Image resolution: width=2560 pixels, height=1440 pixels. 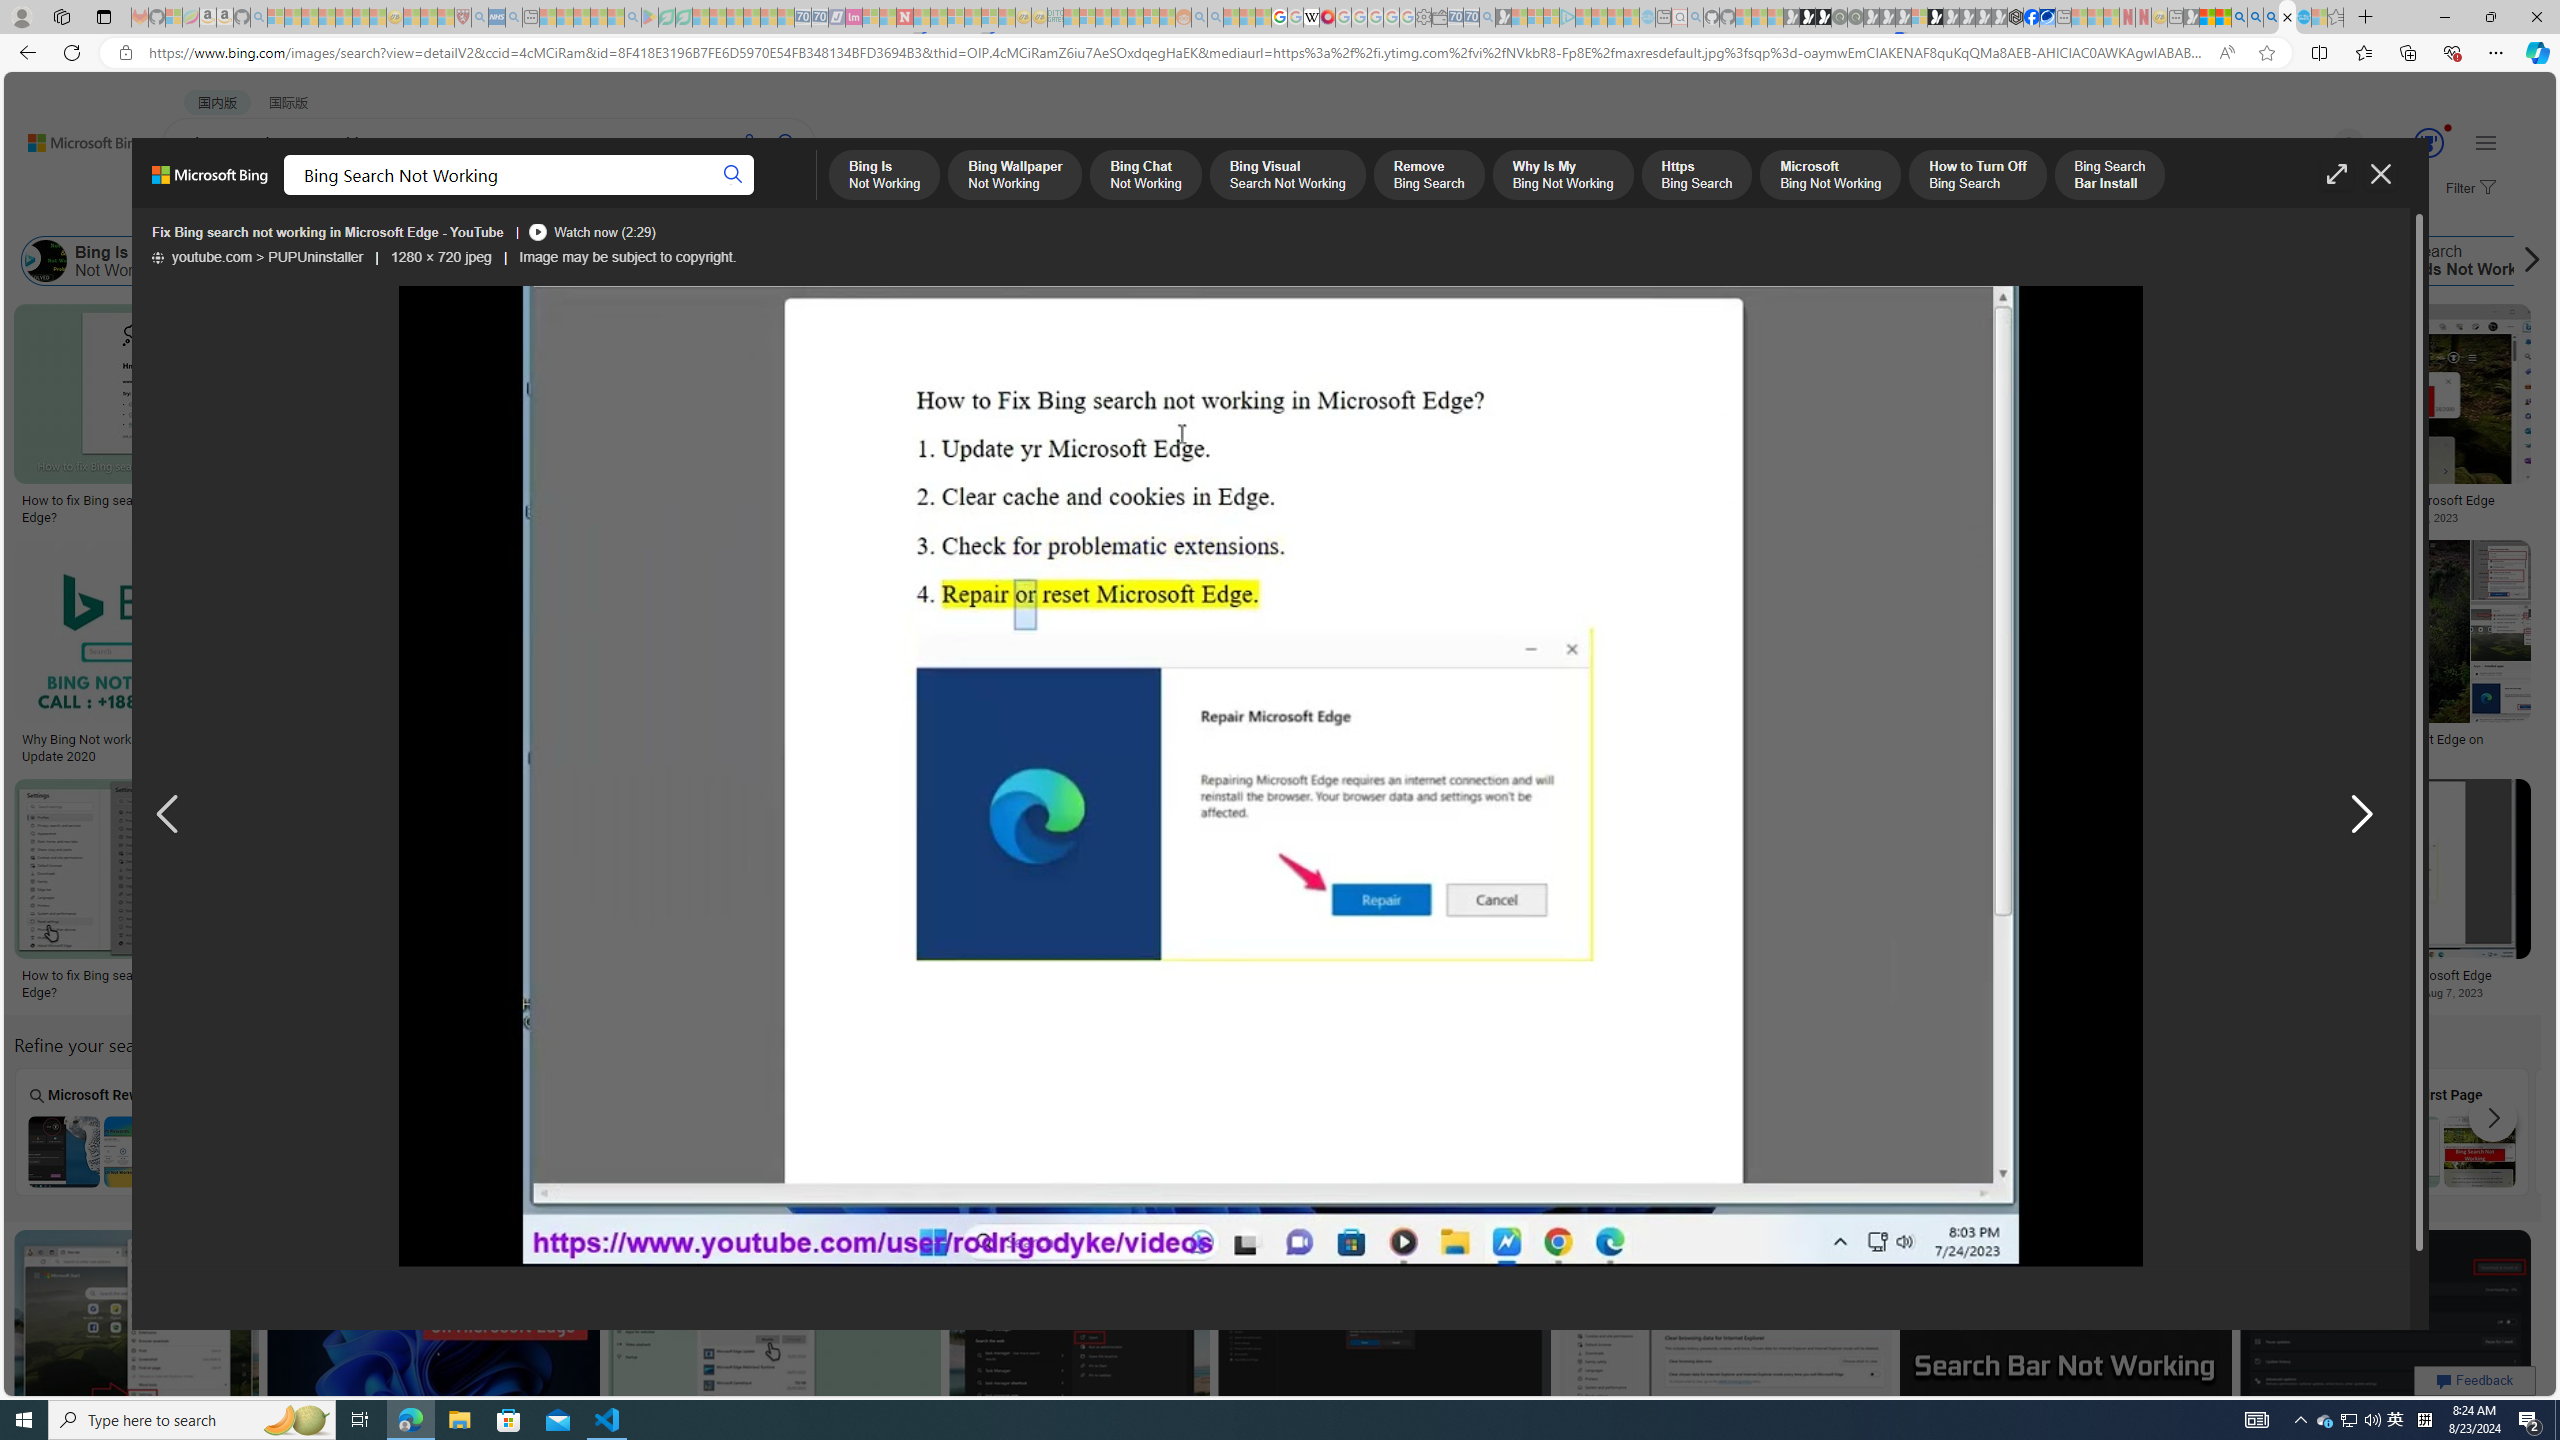 I want to click on WEB, so click(x=200, y=196).